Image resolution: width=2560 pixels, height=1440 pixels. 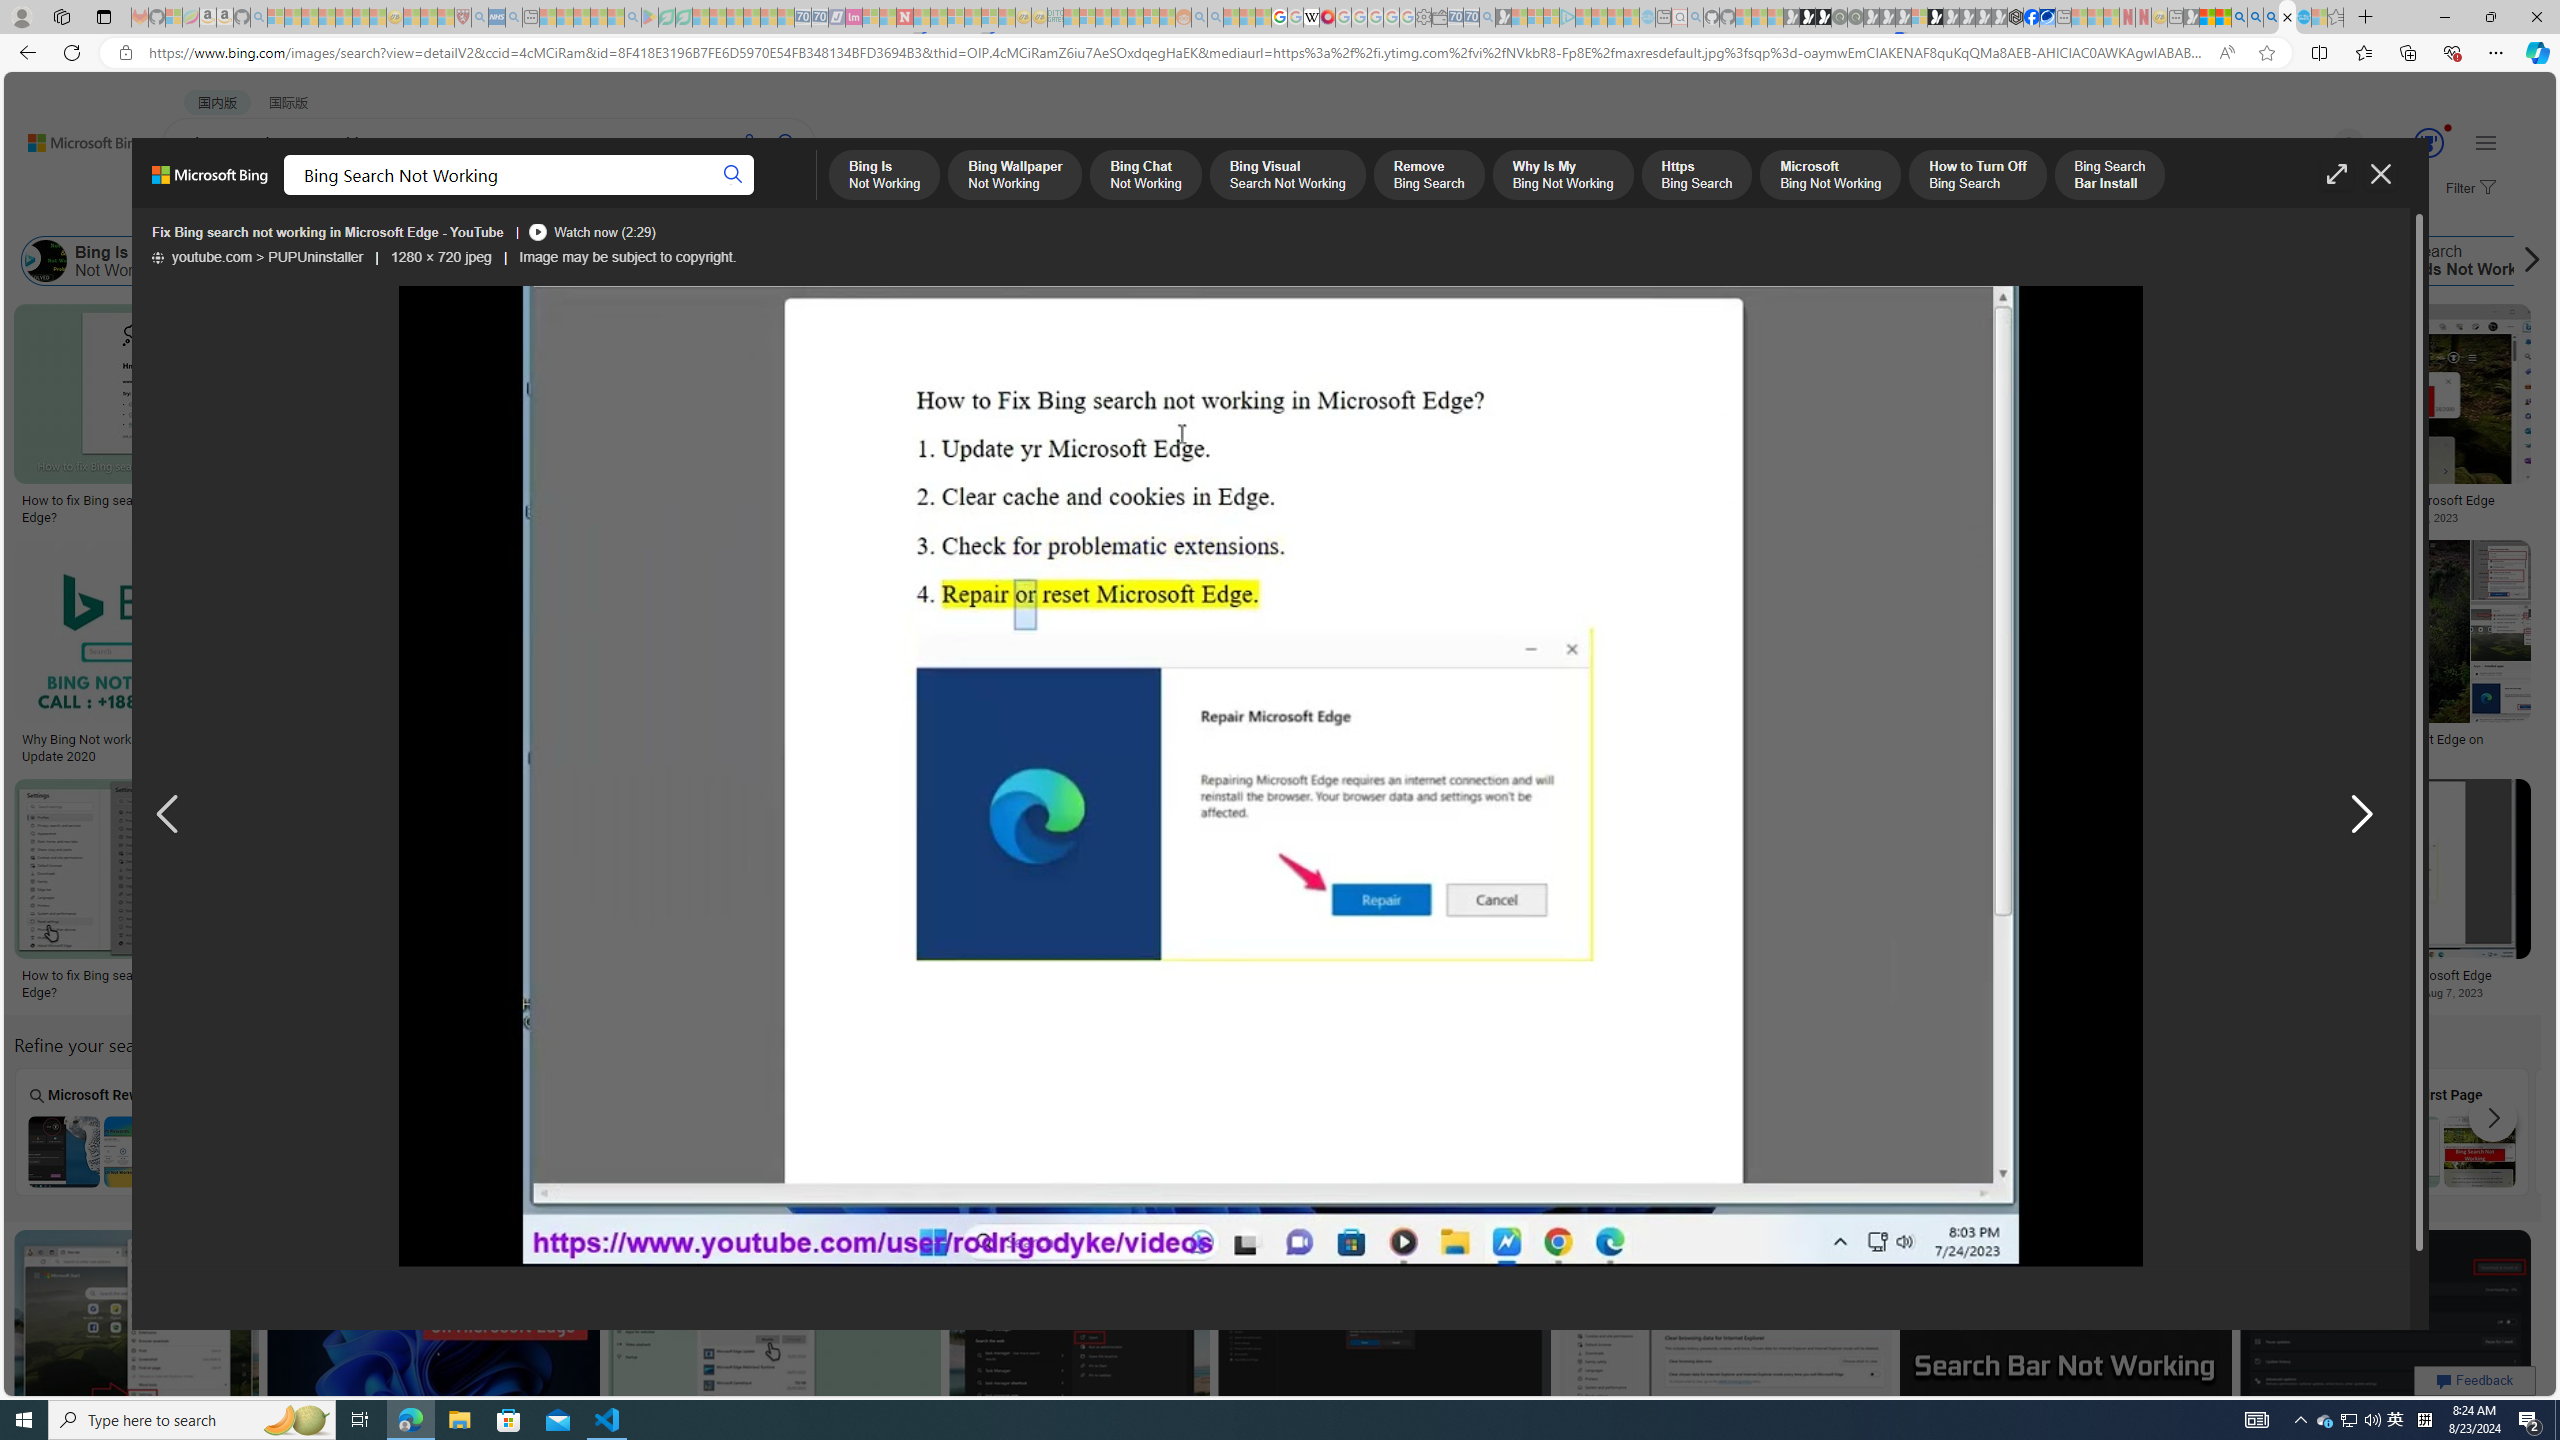 I want to click on WEB, so click(x=200, y=196).